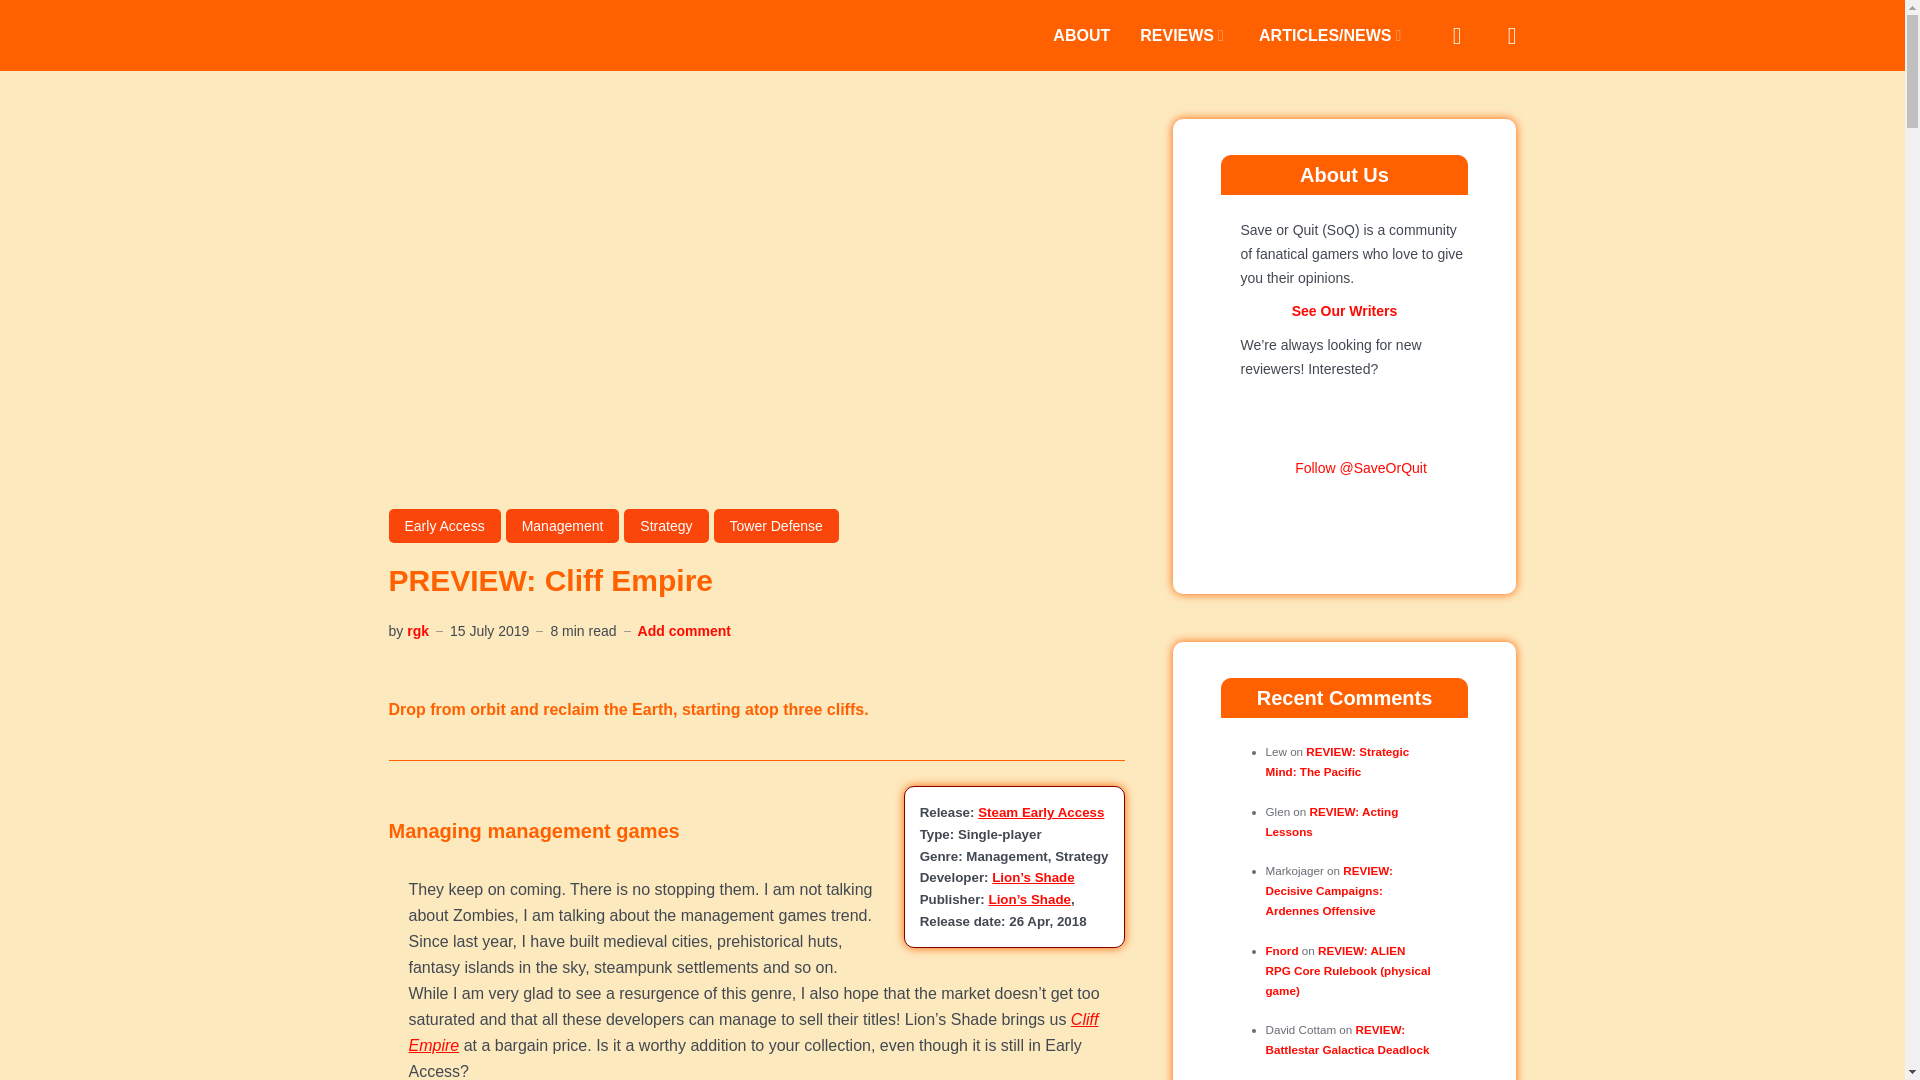 Image resolution: width=1920 pixels, height=1080 pixels. What do you see at coordinates (1344, 512) in the screenshot?
I see `Join SoQ Discord` at bounding box center [1344, 512].